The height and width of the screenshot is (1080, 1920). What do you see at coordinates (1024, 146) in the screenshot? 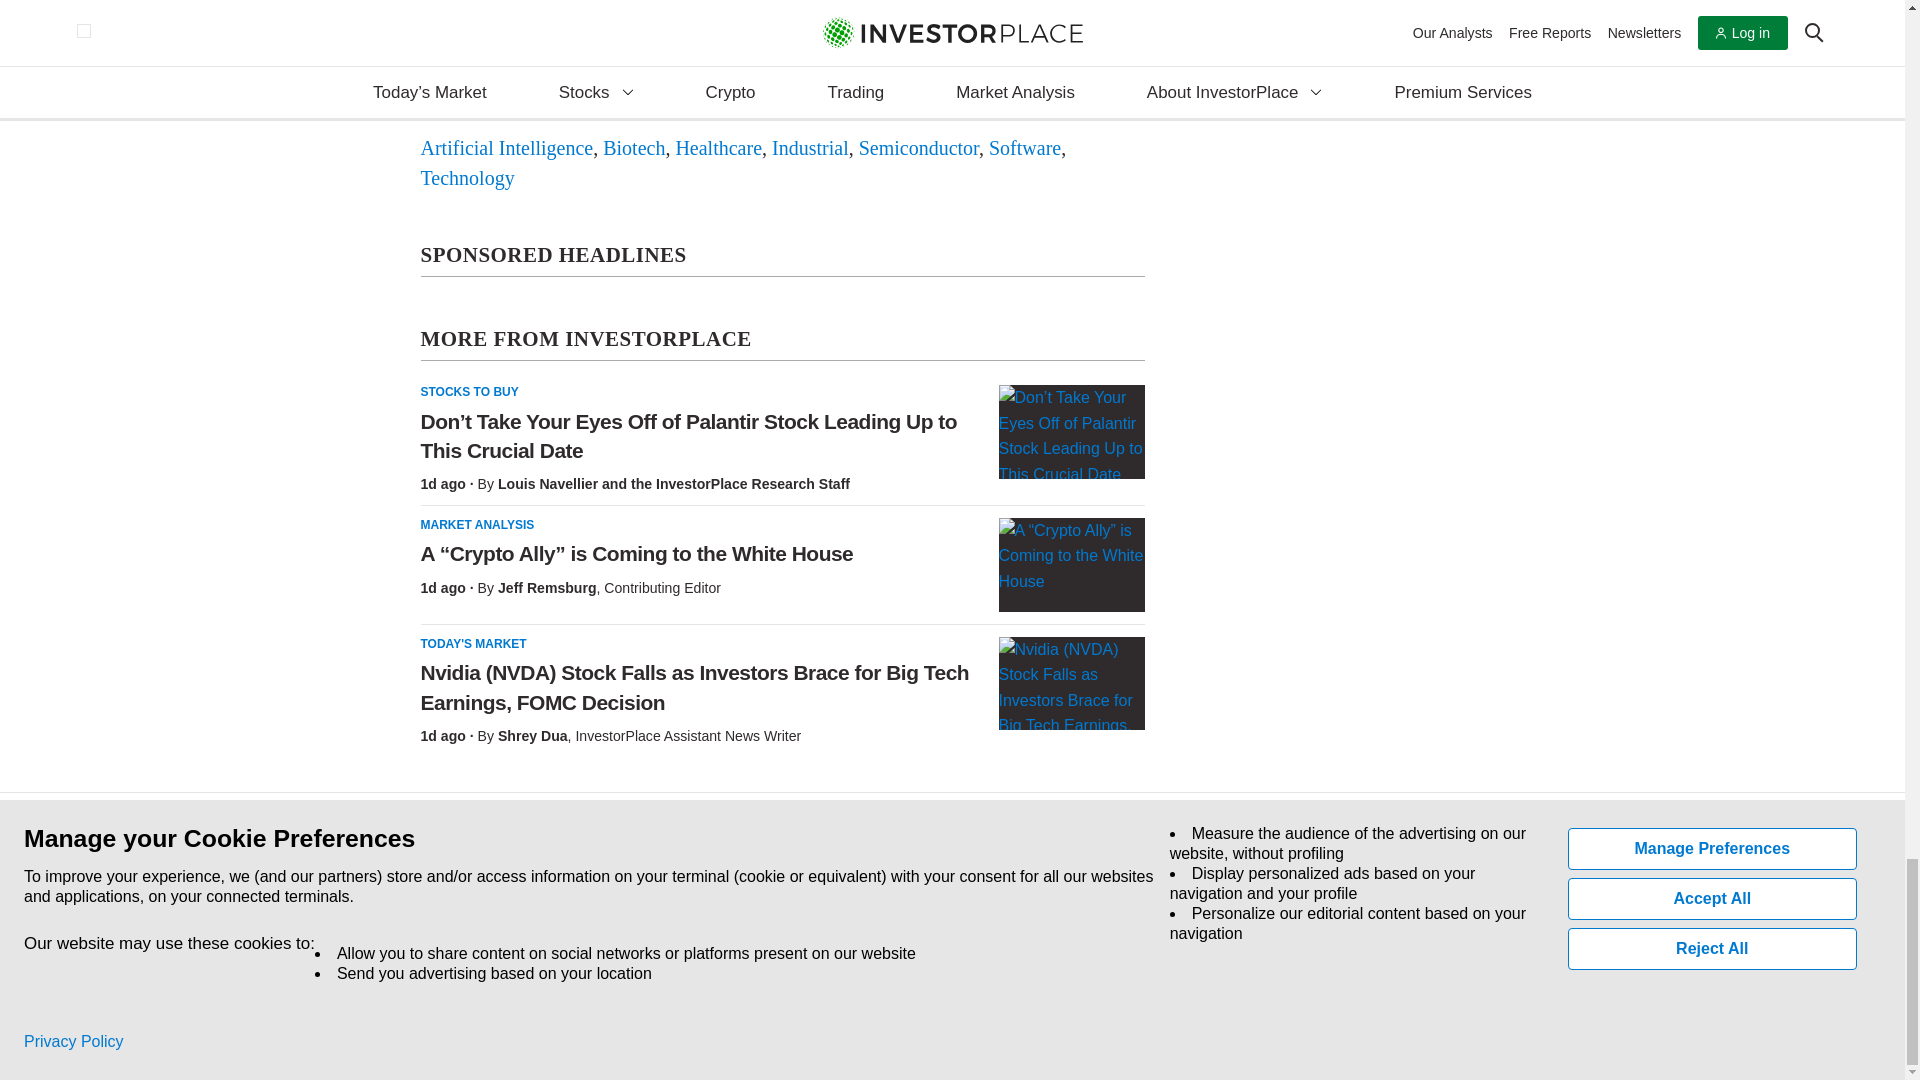
I see `Articles from Software industry` at bounding box center [1024, 146].